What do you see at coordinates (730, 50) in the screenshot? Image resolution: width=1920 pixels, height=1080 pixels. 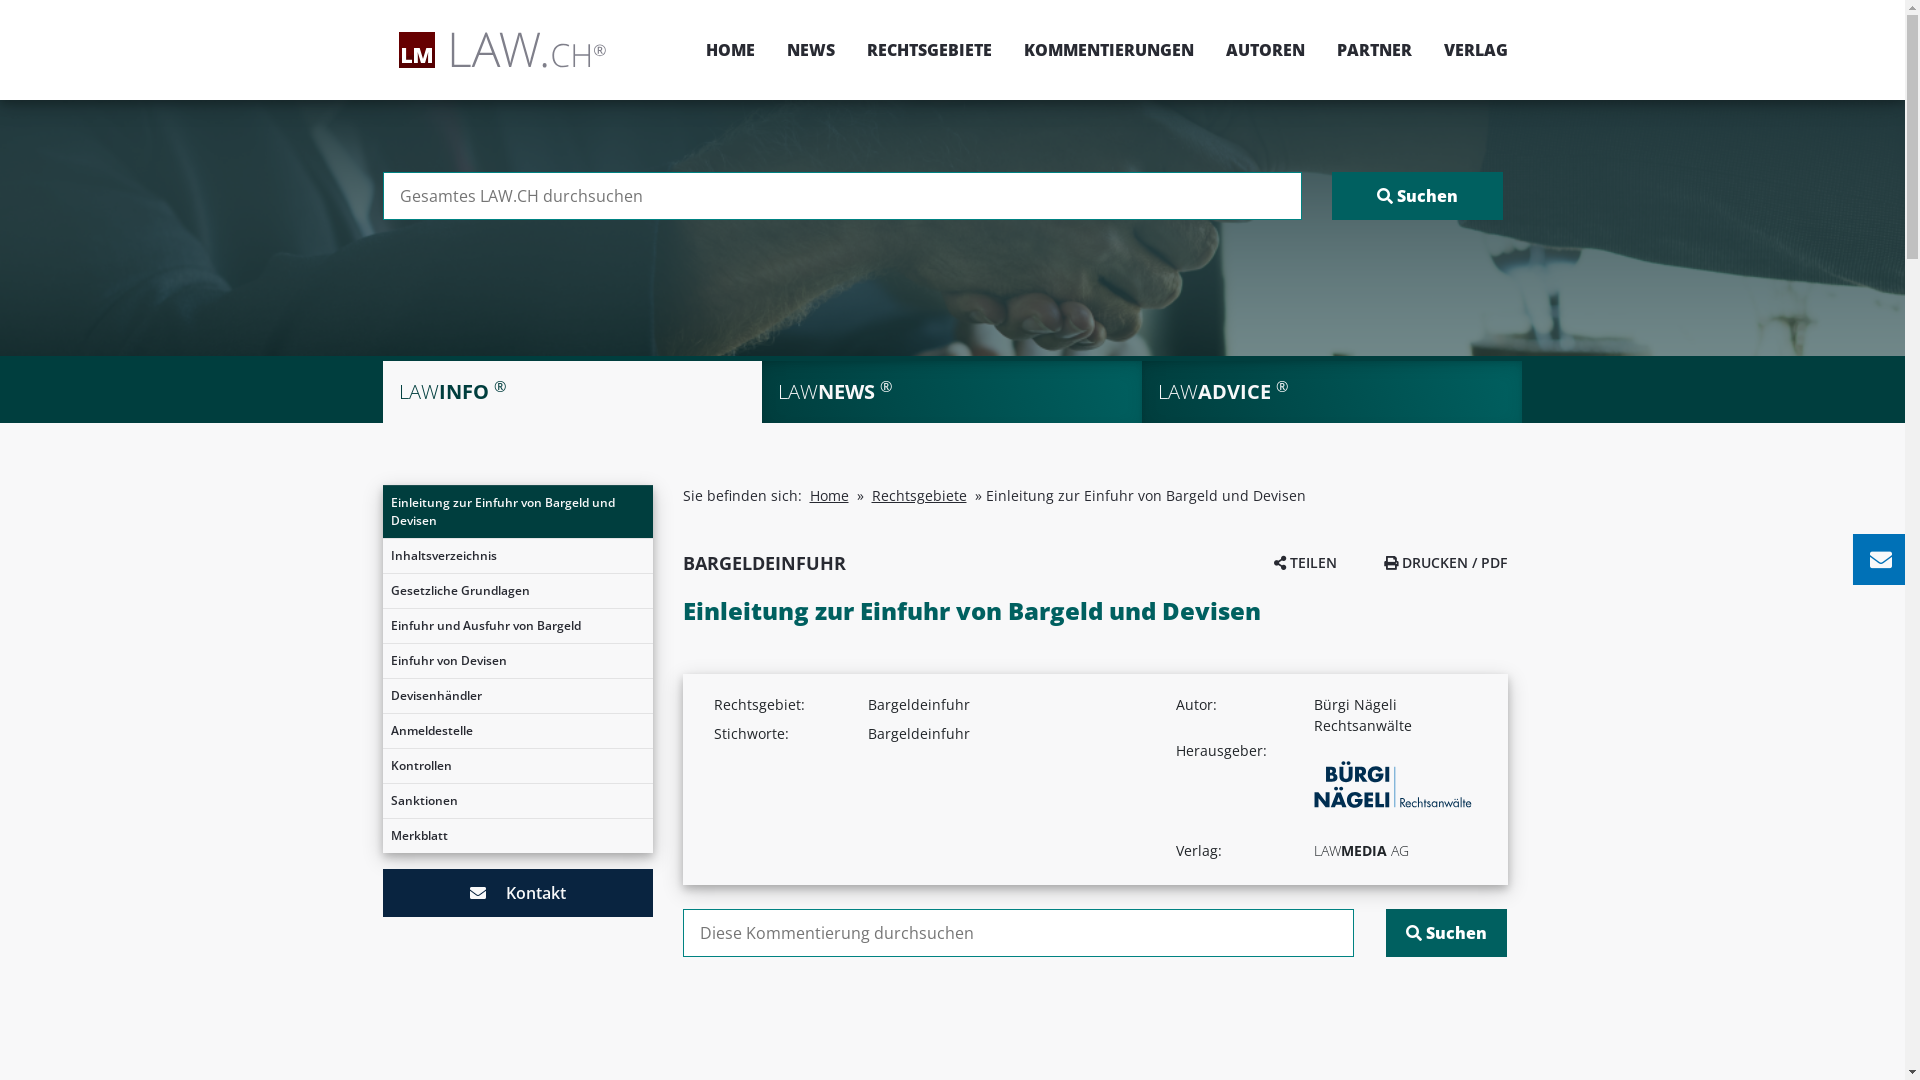 I see `HOME` at bounding box center [730, 50].